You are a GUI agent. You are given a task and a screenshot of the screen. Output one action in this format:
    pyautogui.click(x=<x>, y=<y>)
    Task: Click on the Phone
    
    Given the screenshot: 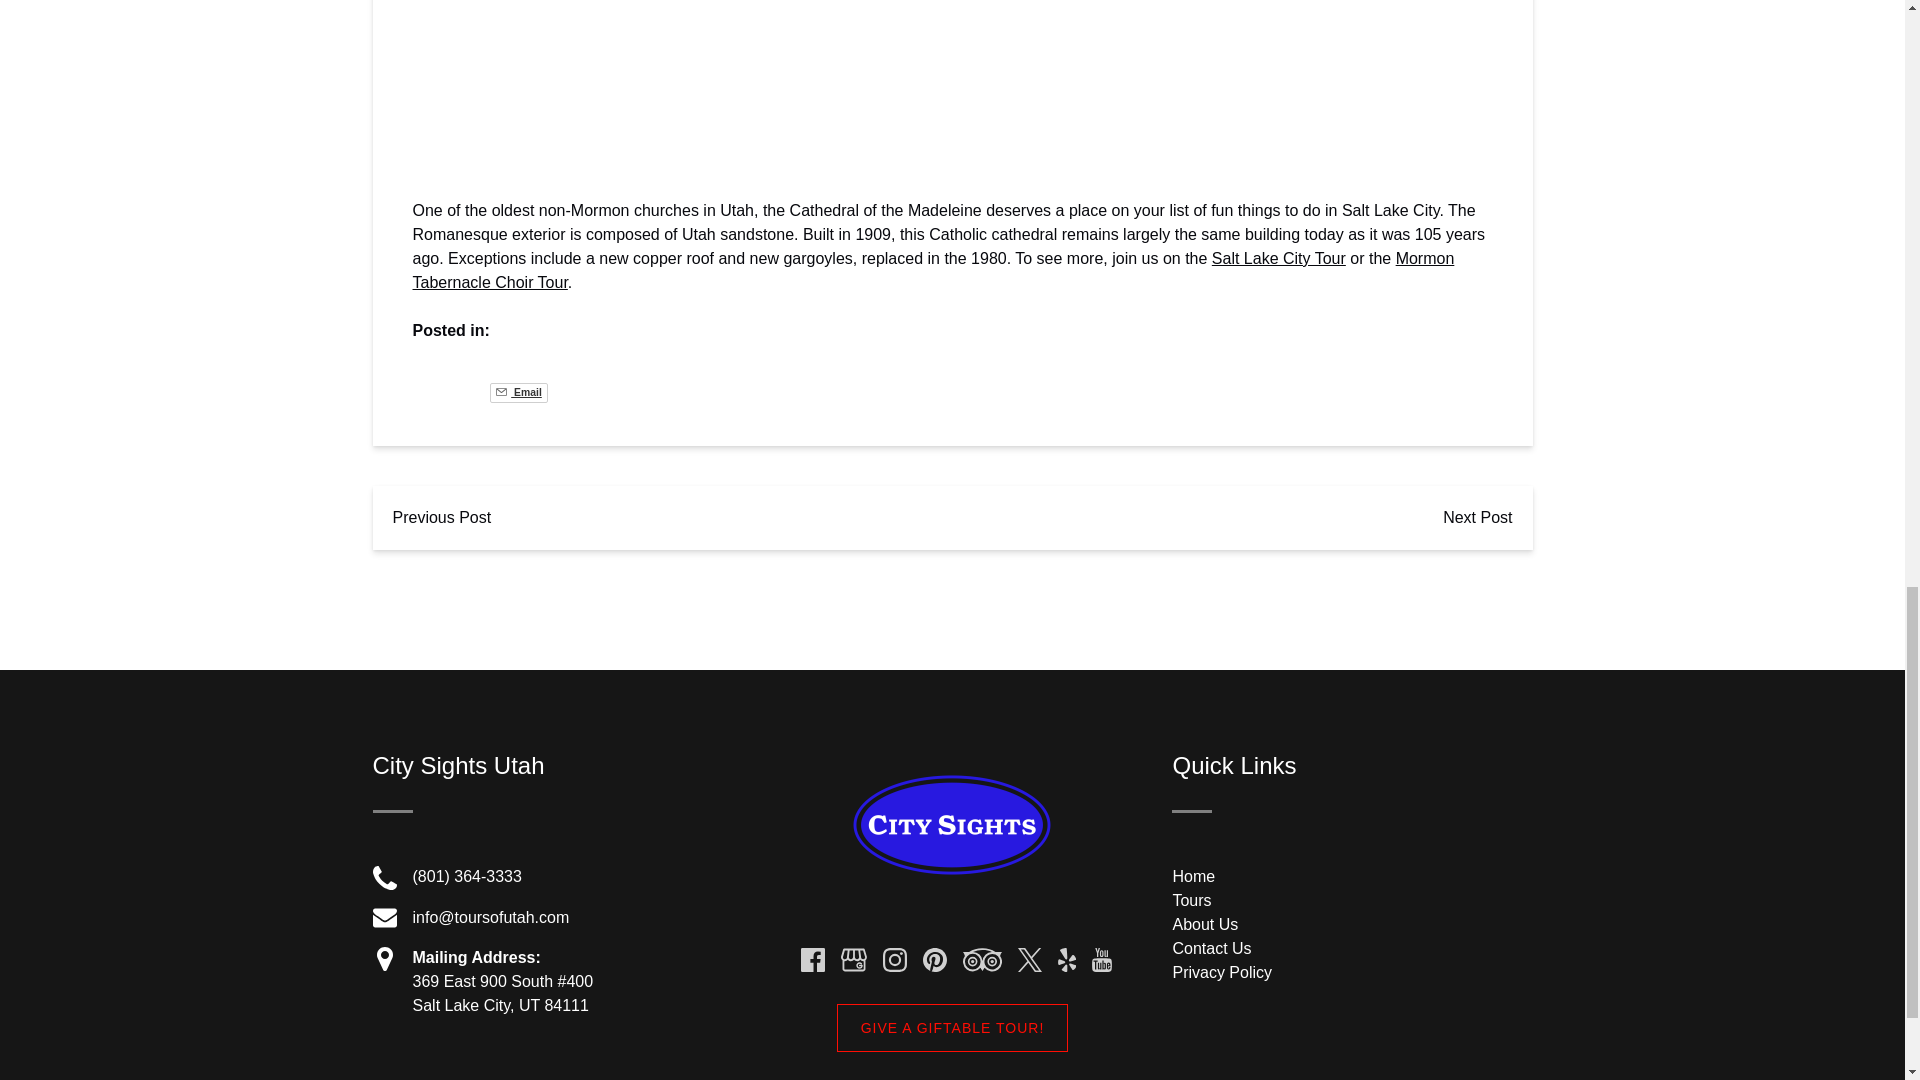 What is the action you would take?
    pyautogui.click(x=384, y=878)
    